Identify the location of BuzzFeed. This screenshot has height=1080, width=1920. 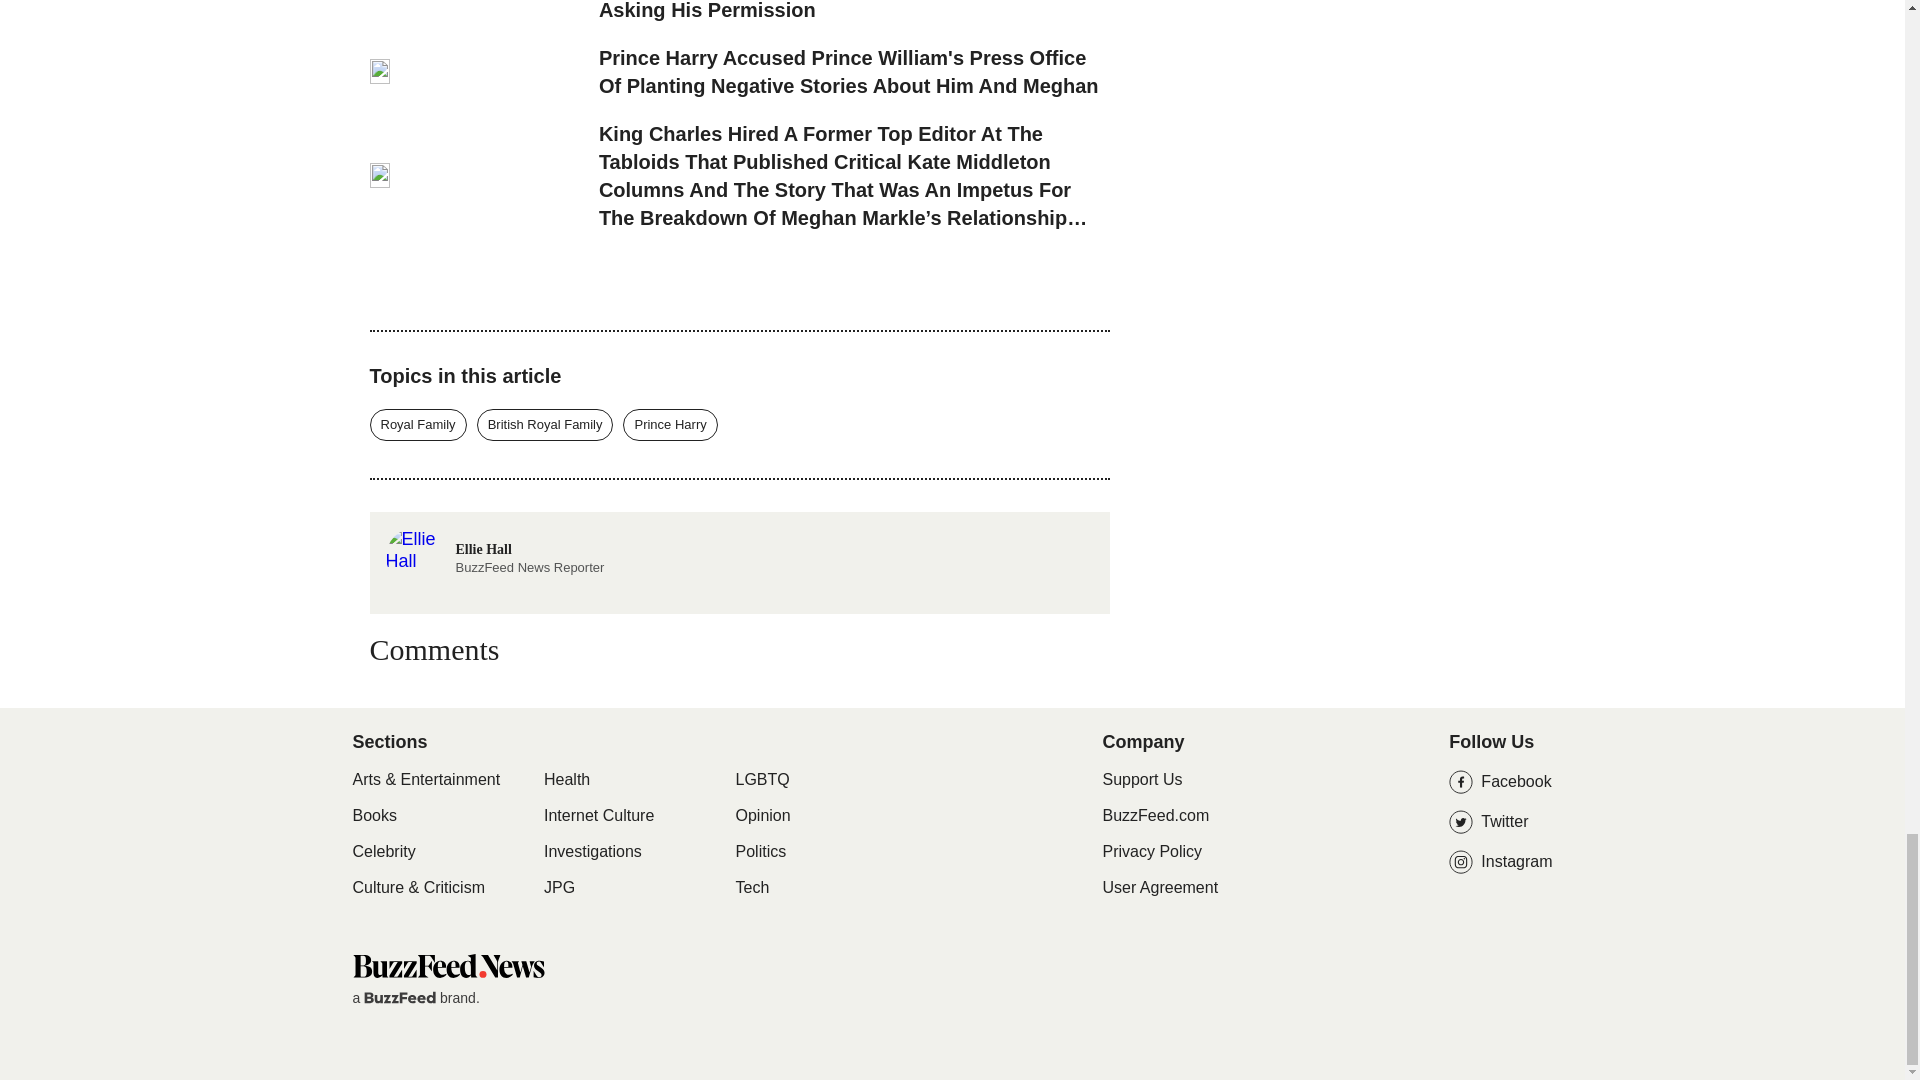
(418, 424).